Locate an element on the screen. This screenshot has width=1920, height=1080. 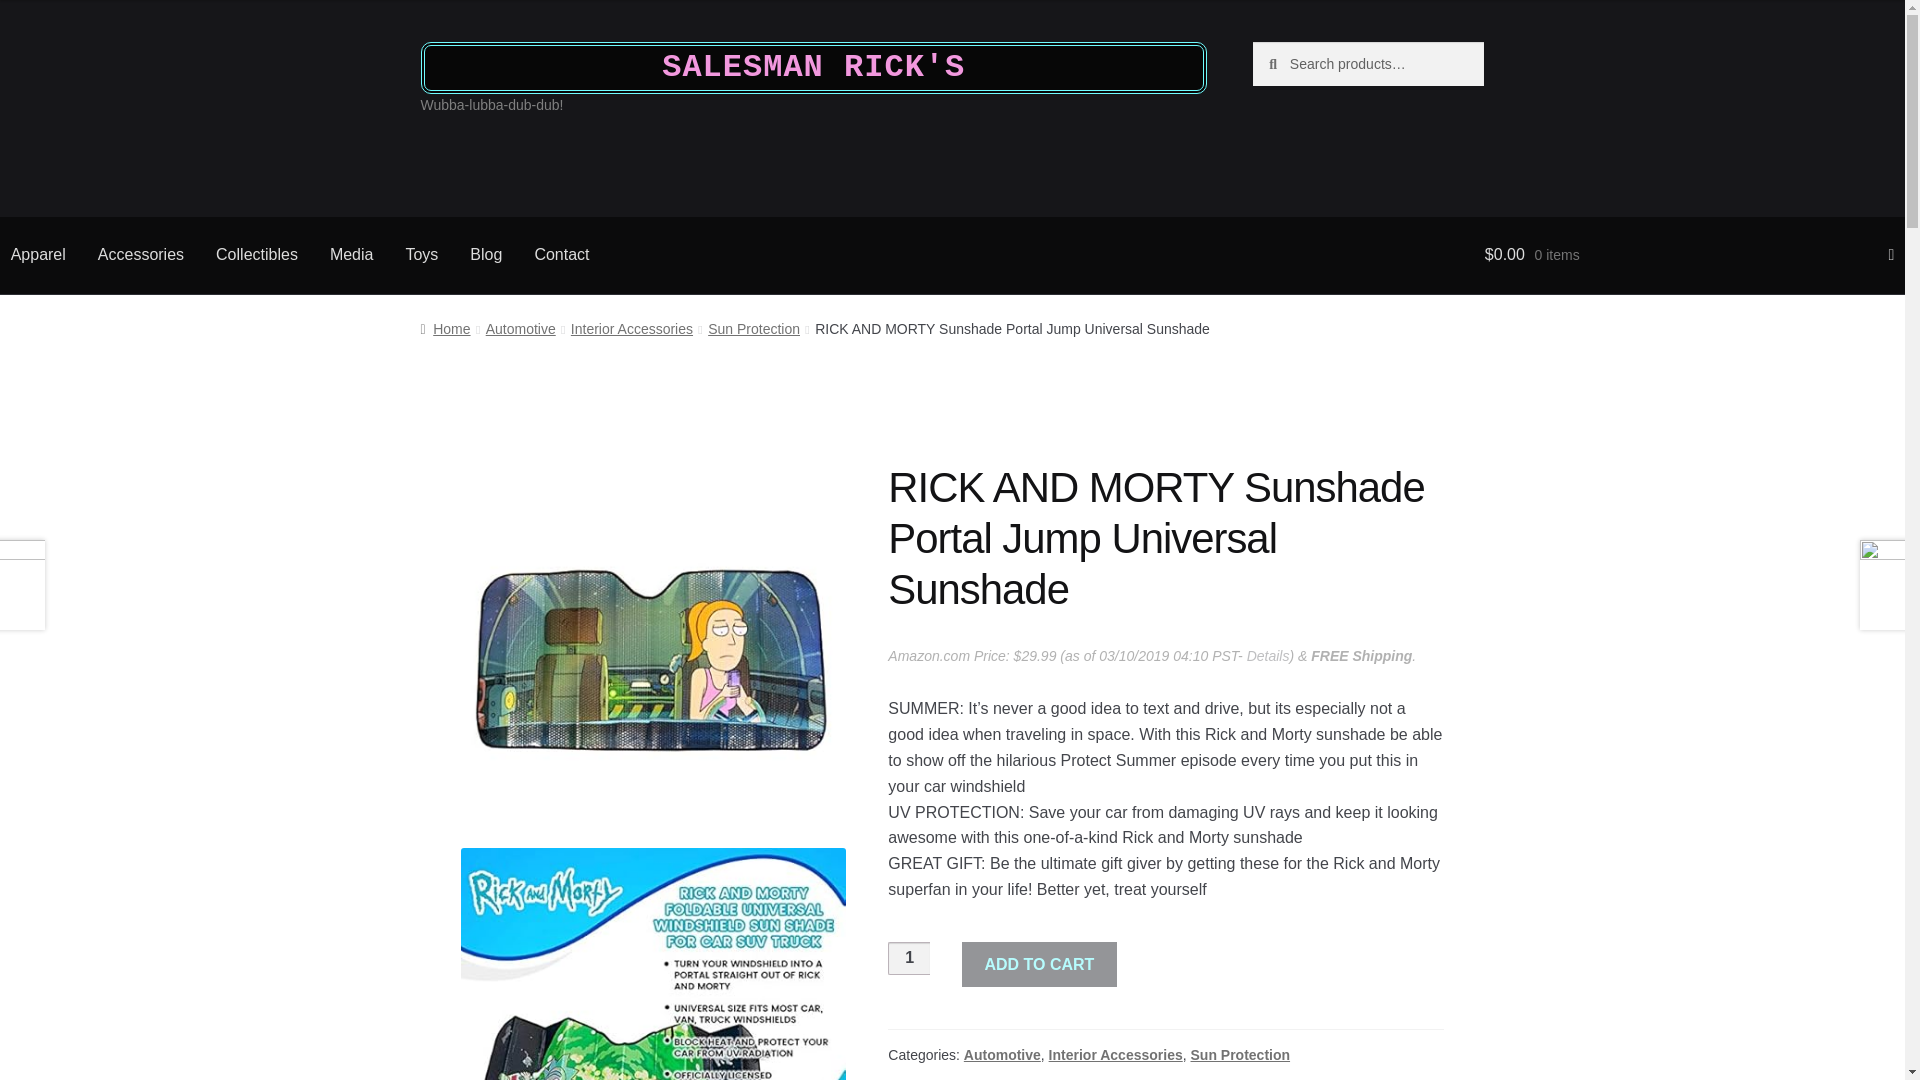
Sun Protection is located at coordinates (1240, 1054).